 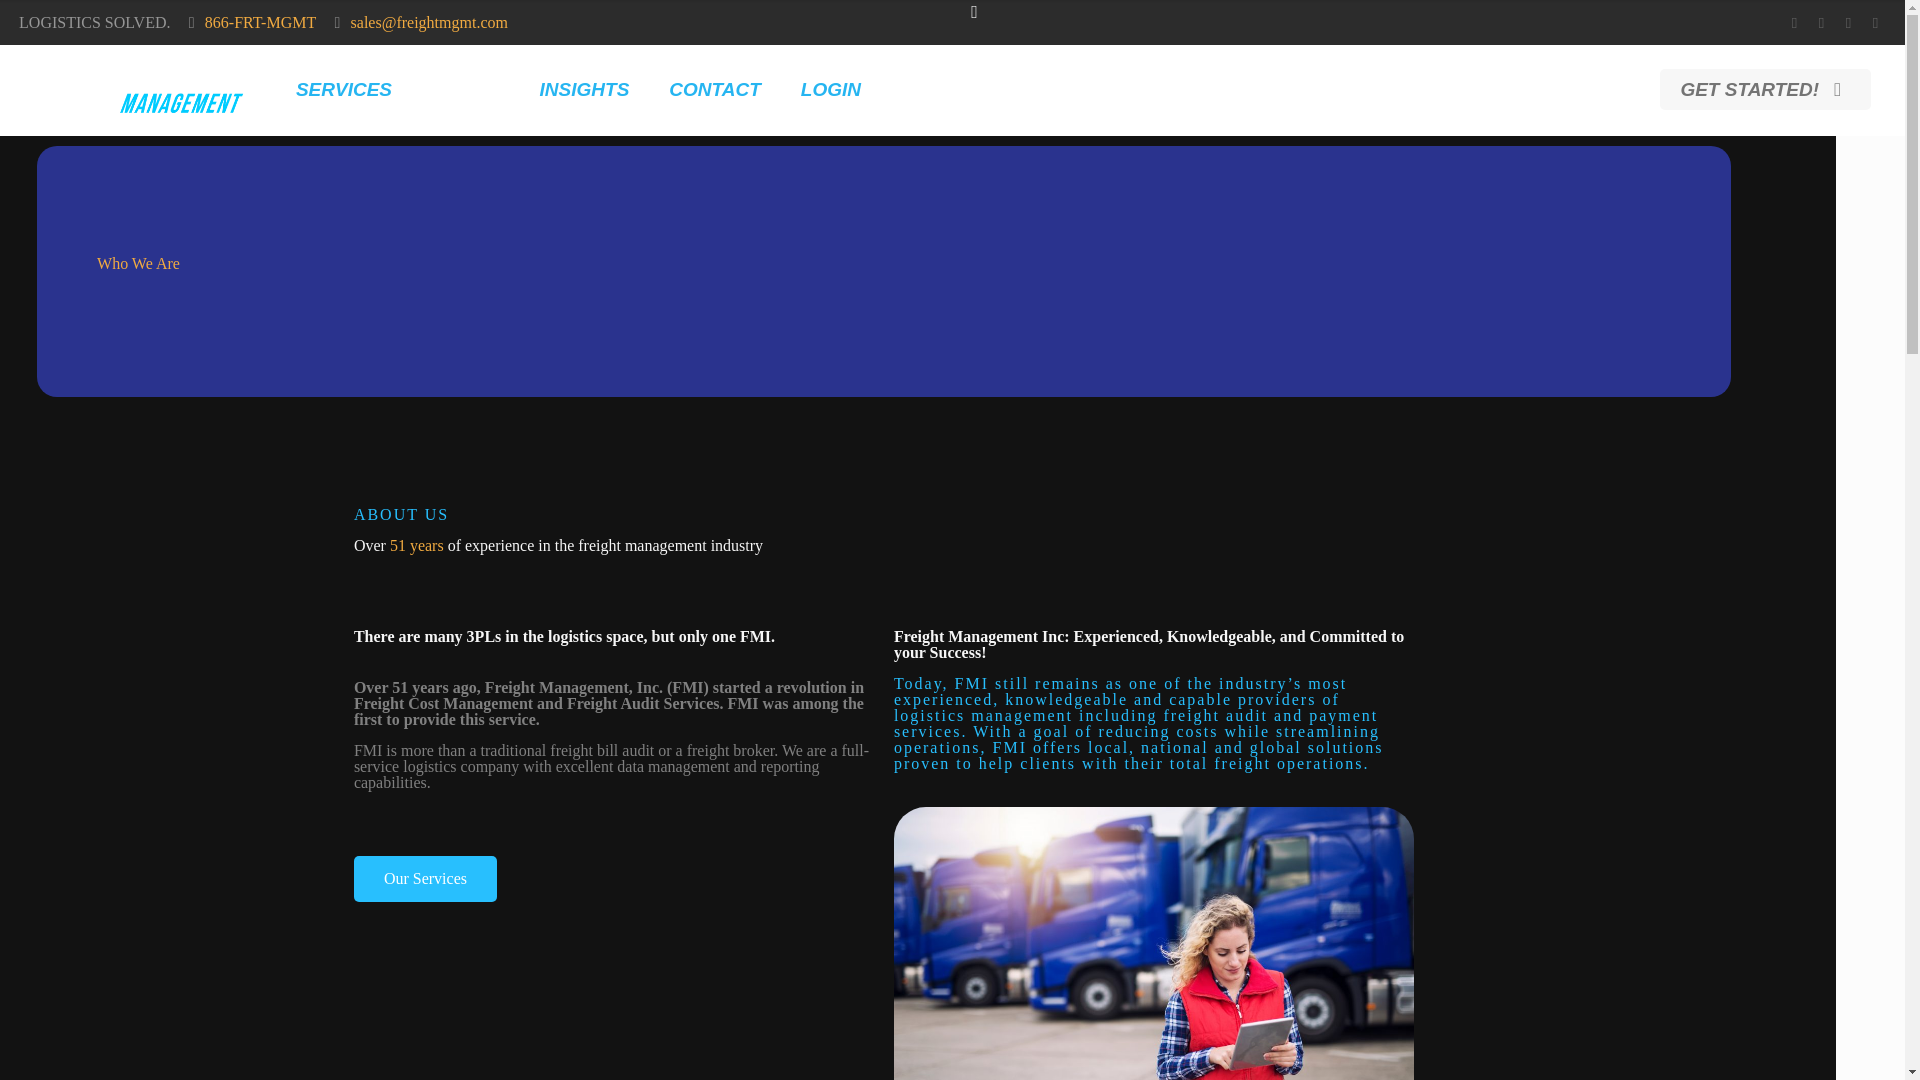 I want to click on CONTACT, so click(x=714, y=90).